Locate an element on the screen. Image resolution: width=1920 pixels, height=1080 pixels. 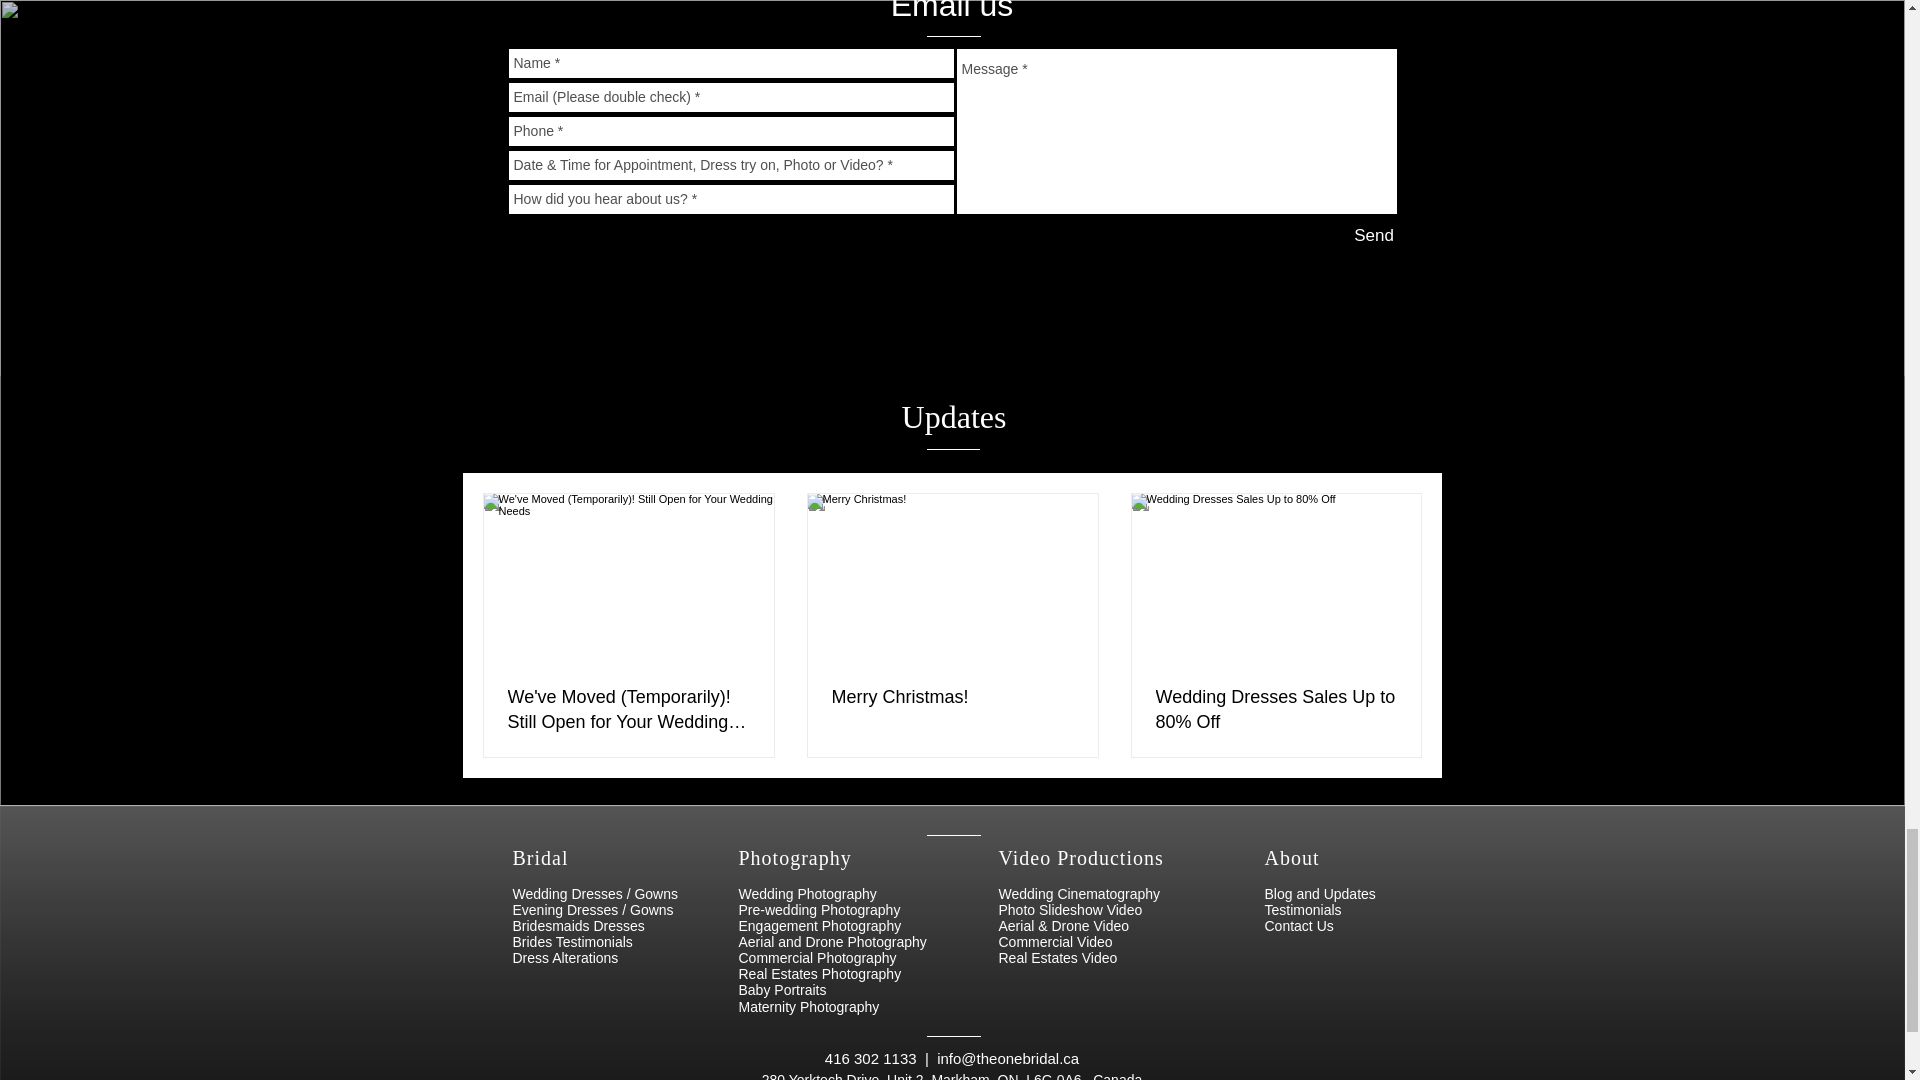
Merry Christmas! is located at coordinates (952, 696).